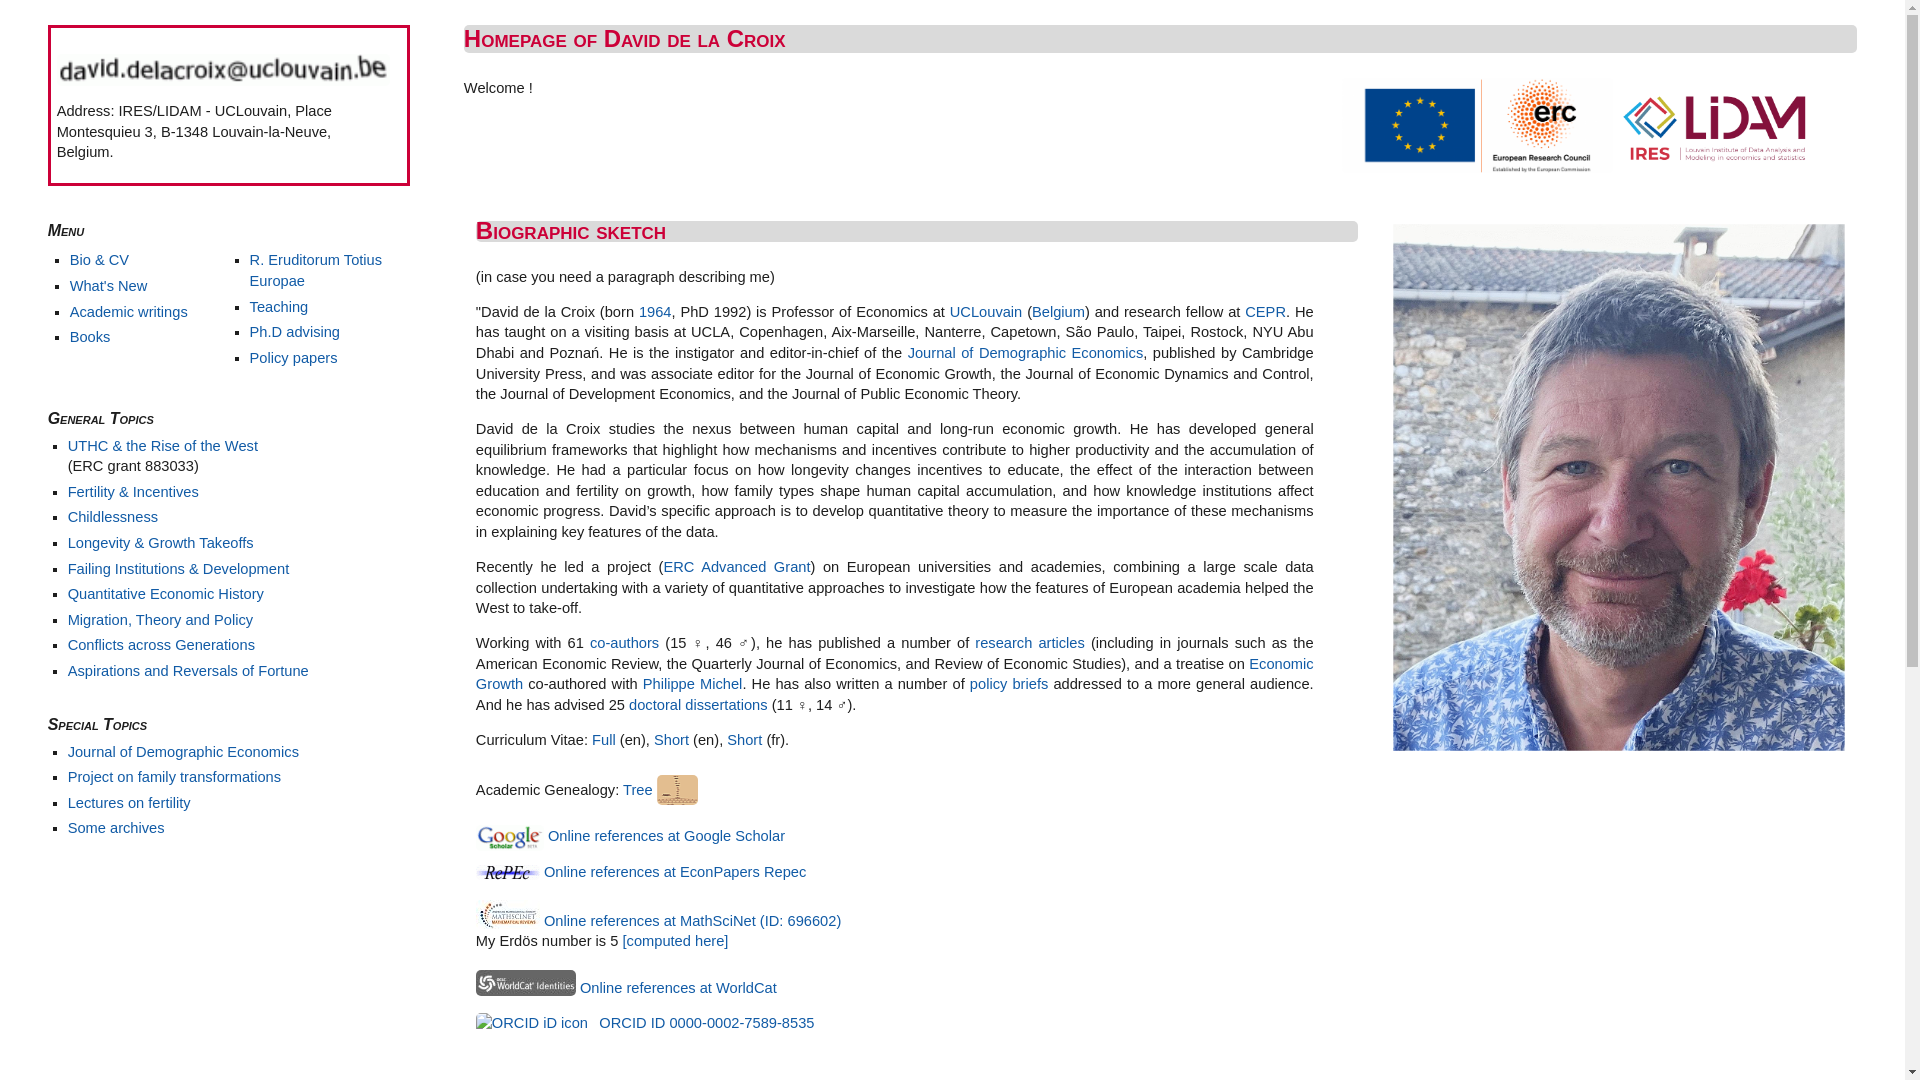  I want to click on Fertility & Incentives, so click(134, 492).